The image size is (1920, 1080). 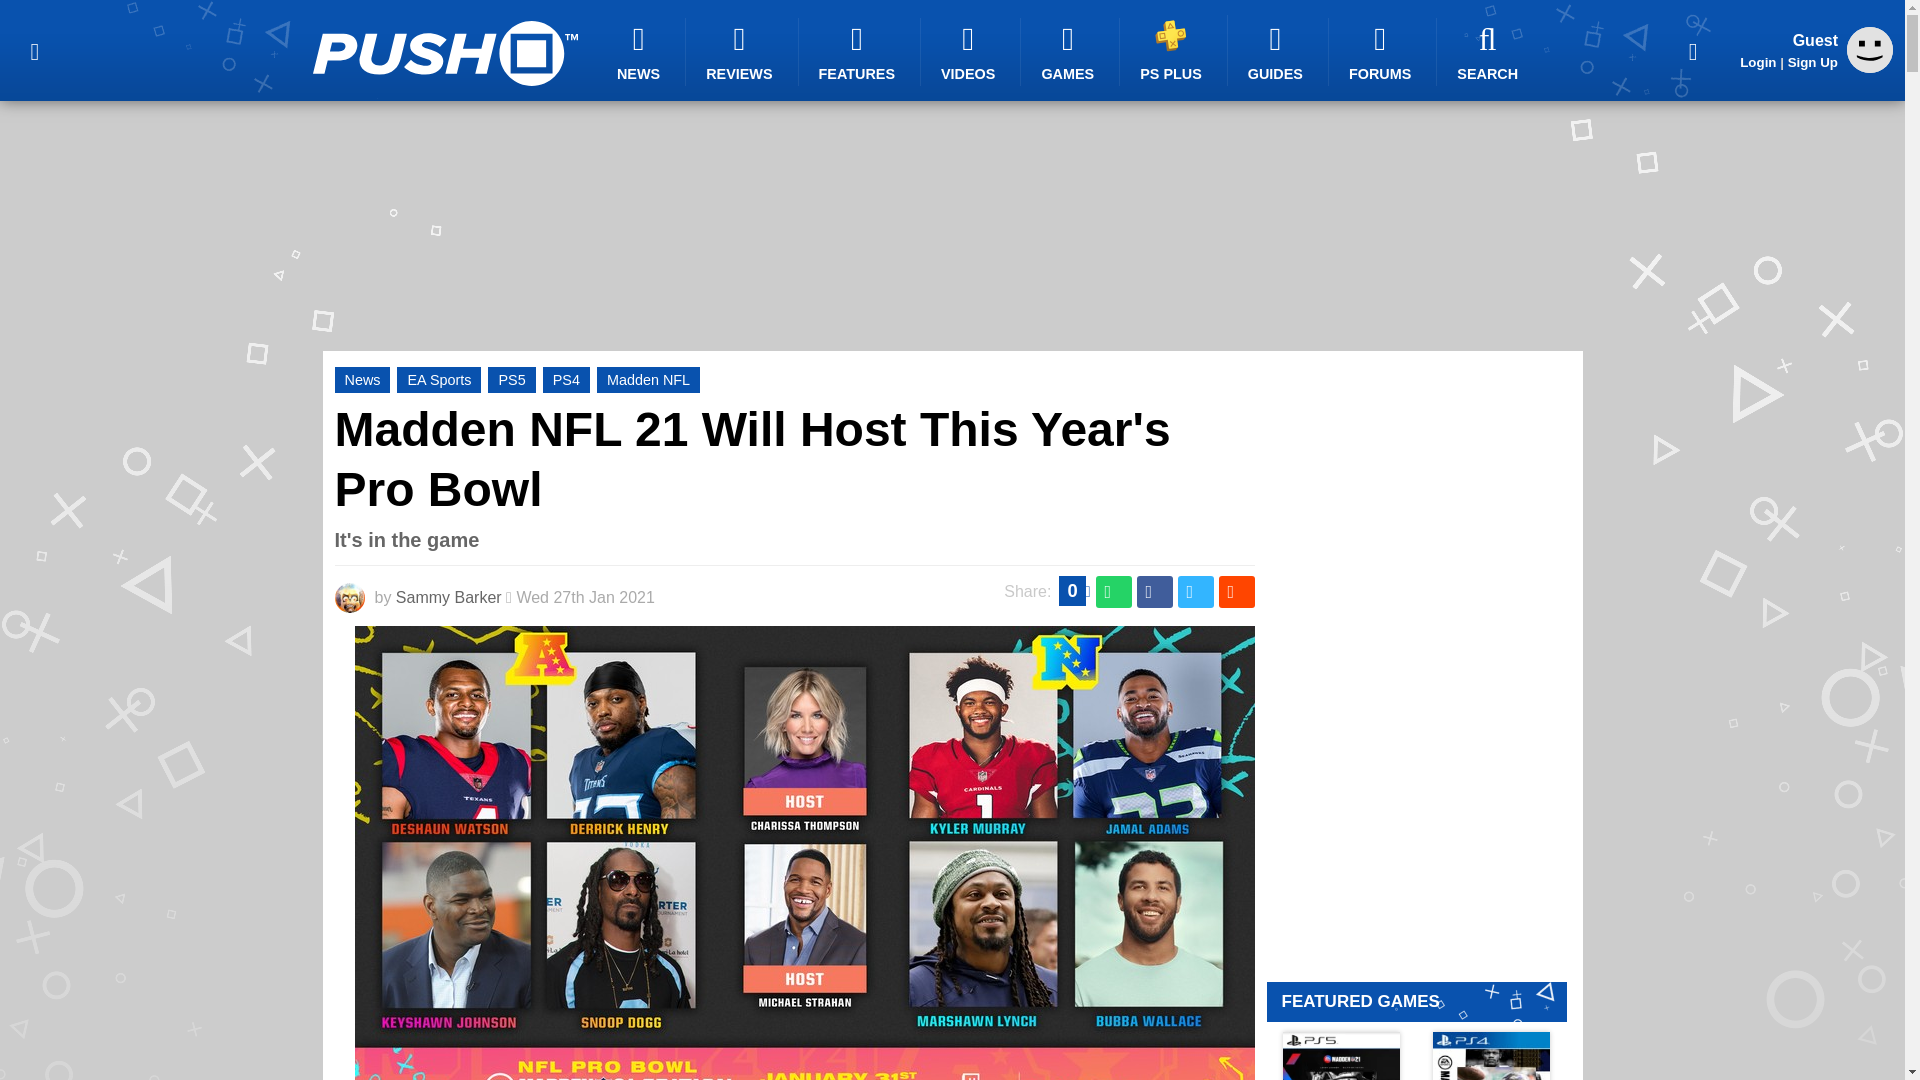 I want to click on FEATURES, so click(x=860, y=52).